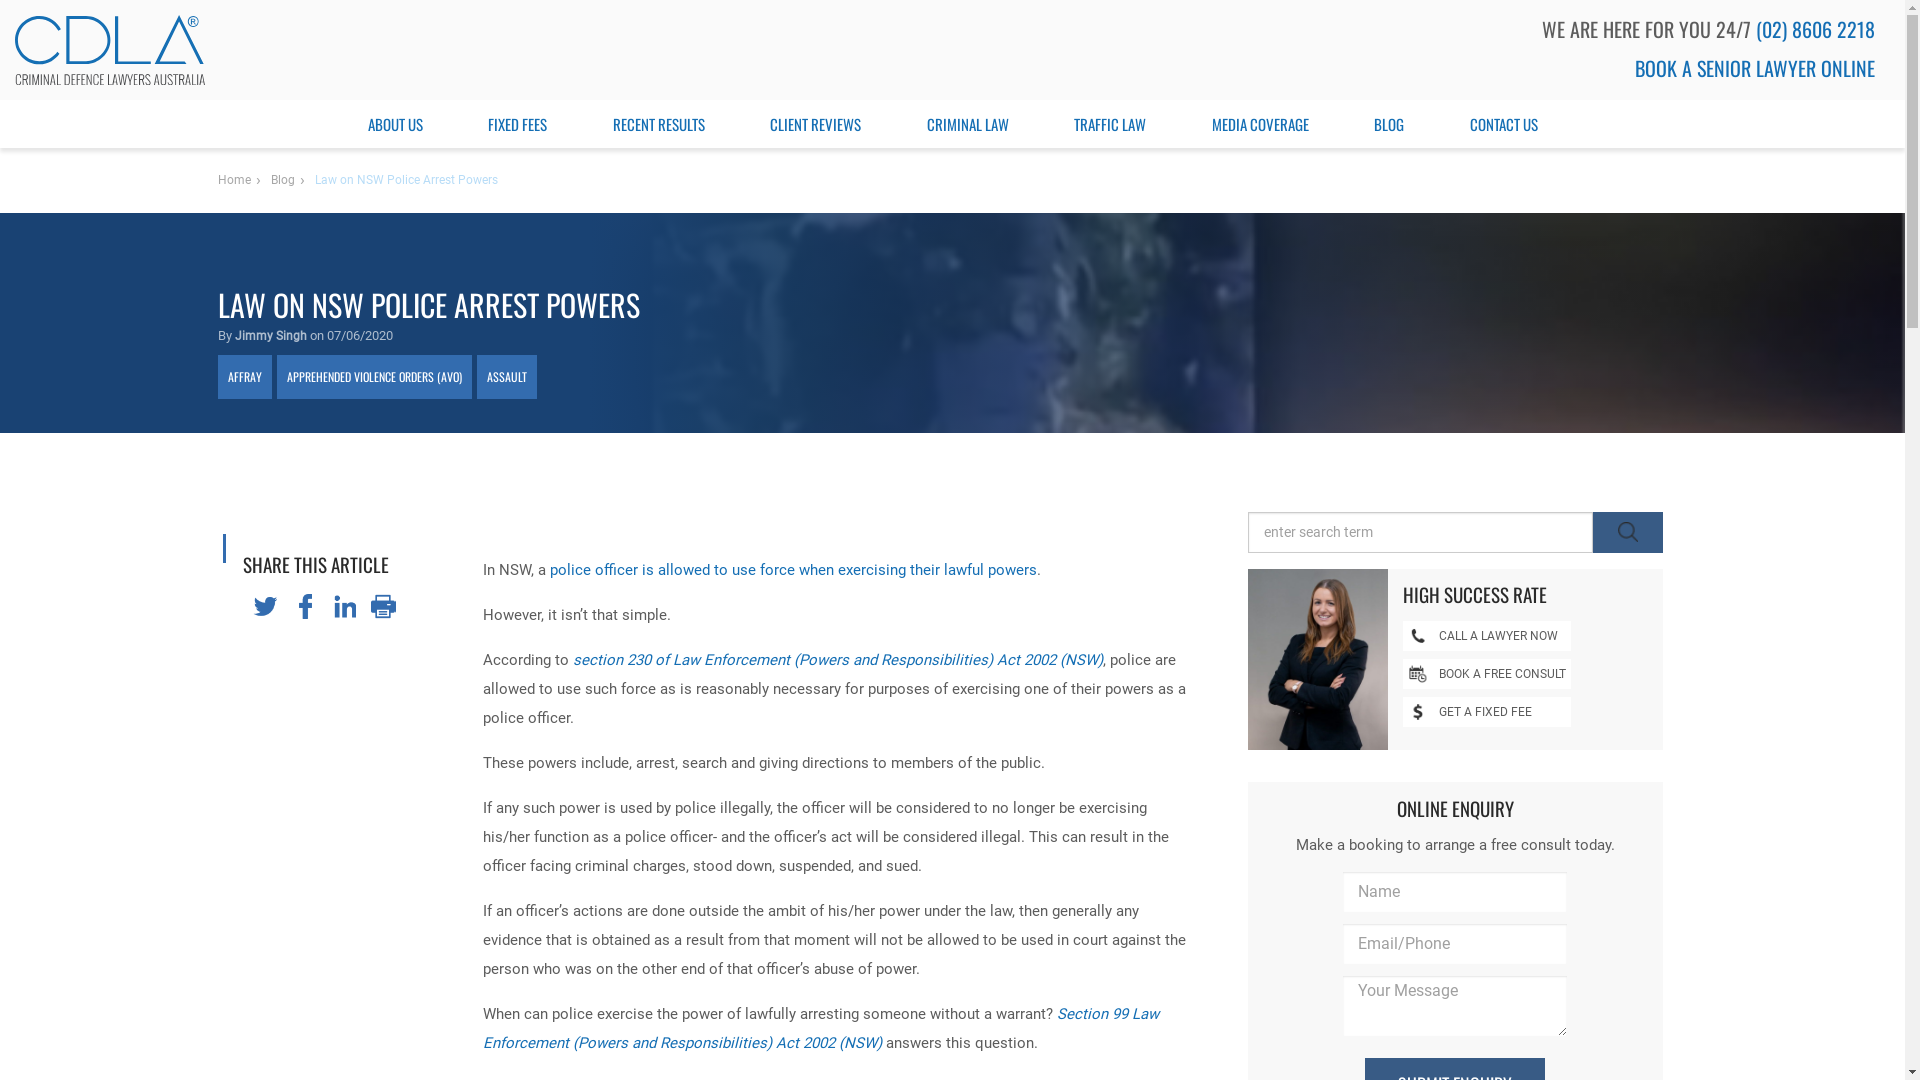  I want to click on BOOK A SENIOR LAWYER ONLINE, so click(1762, 68).